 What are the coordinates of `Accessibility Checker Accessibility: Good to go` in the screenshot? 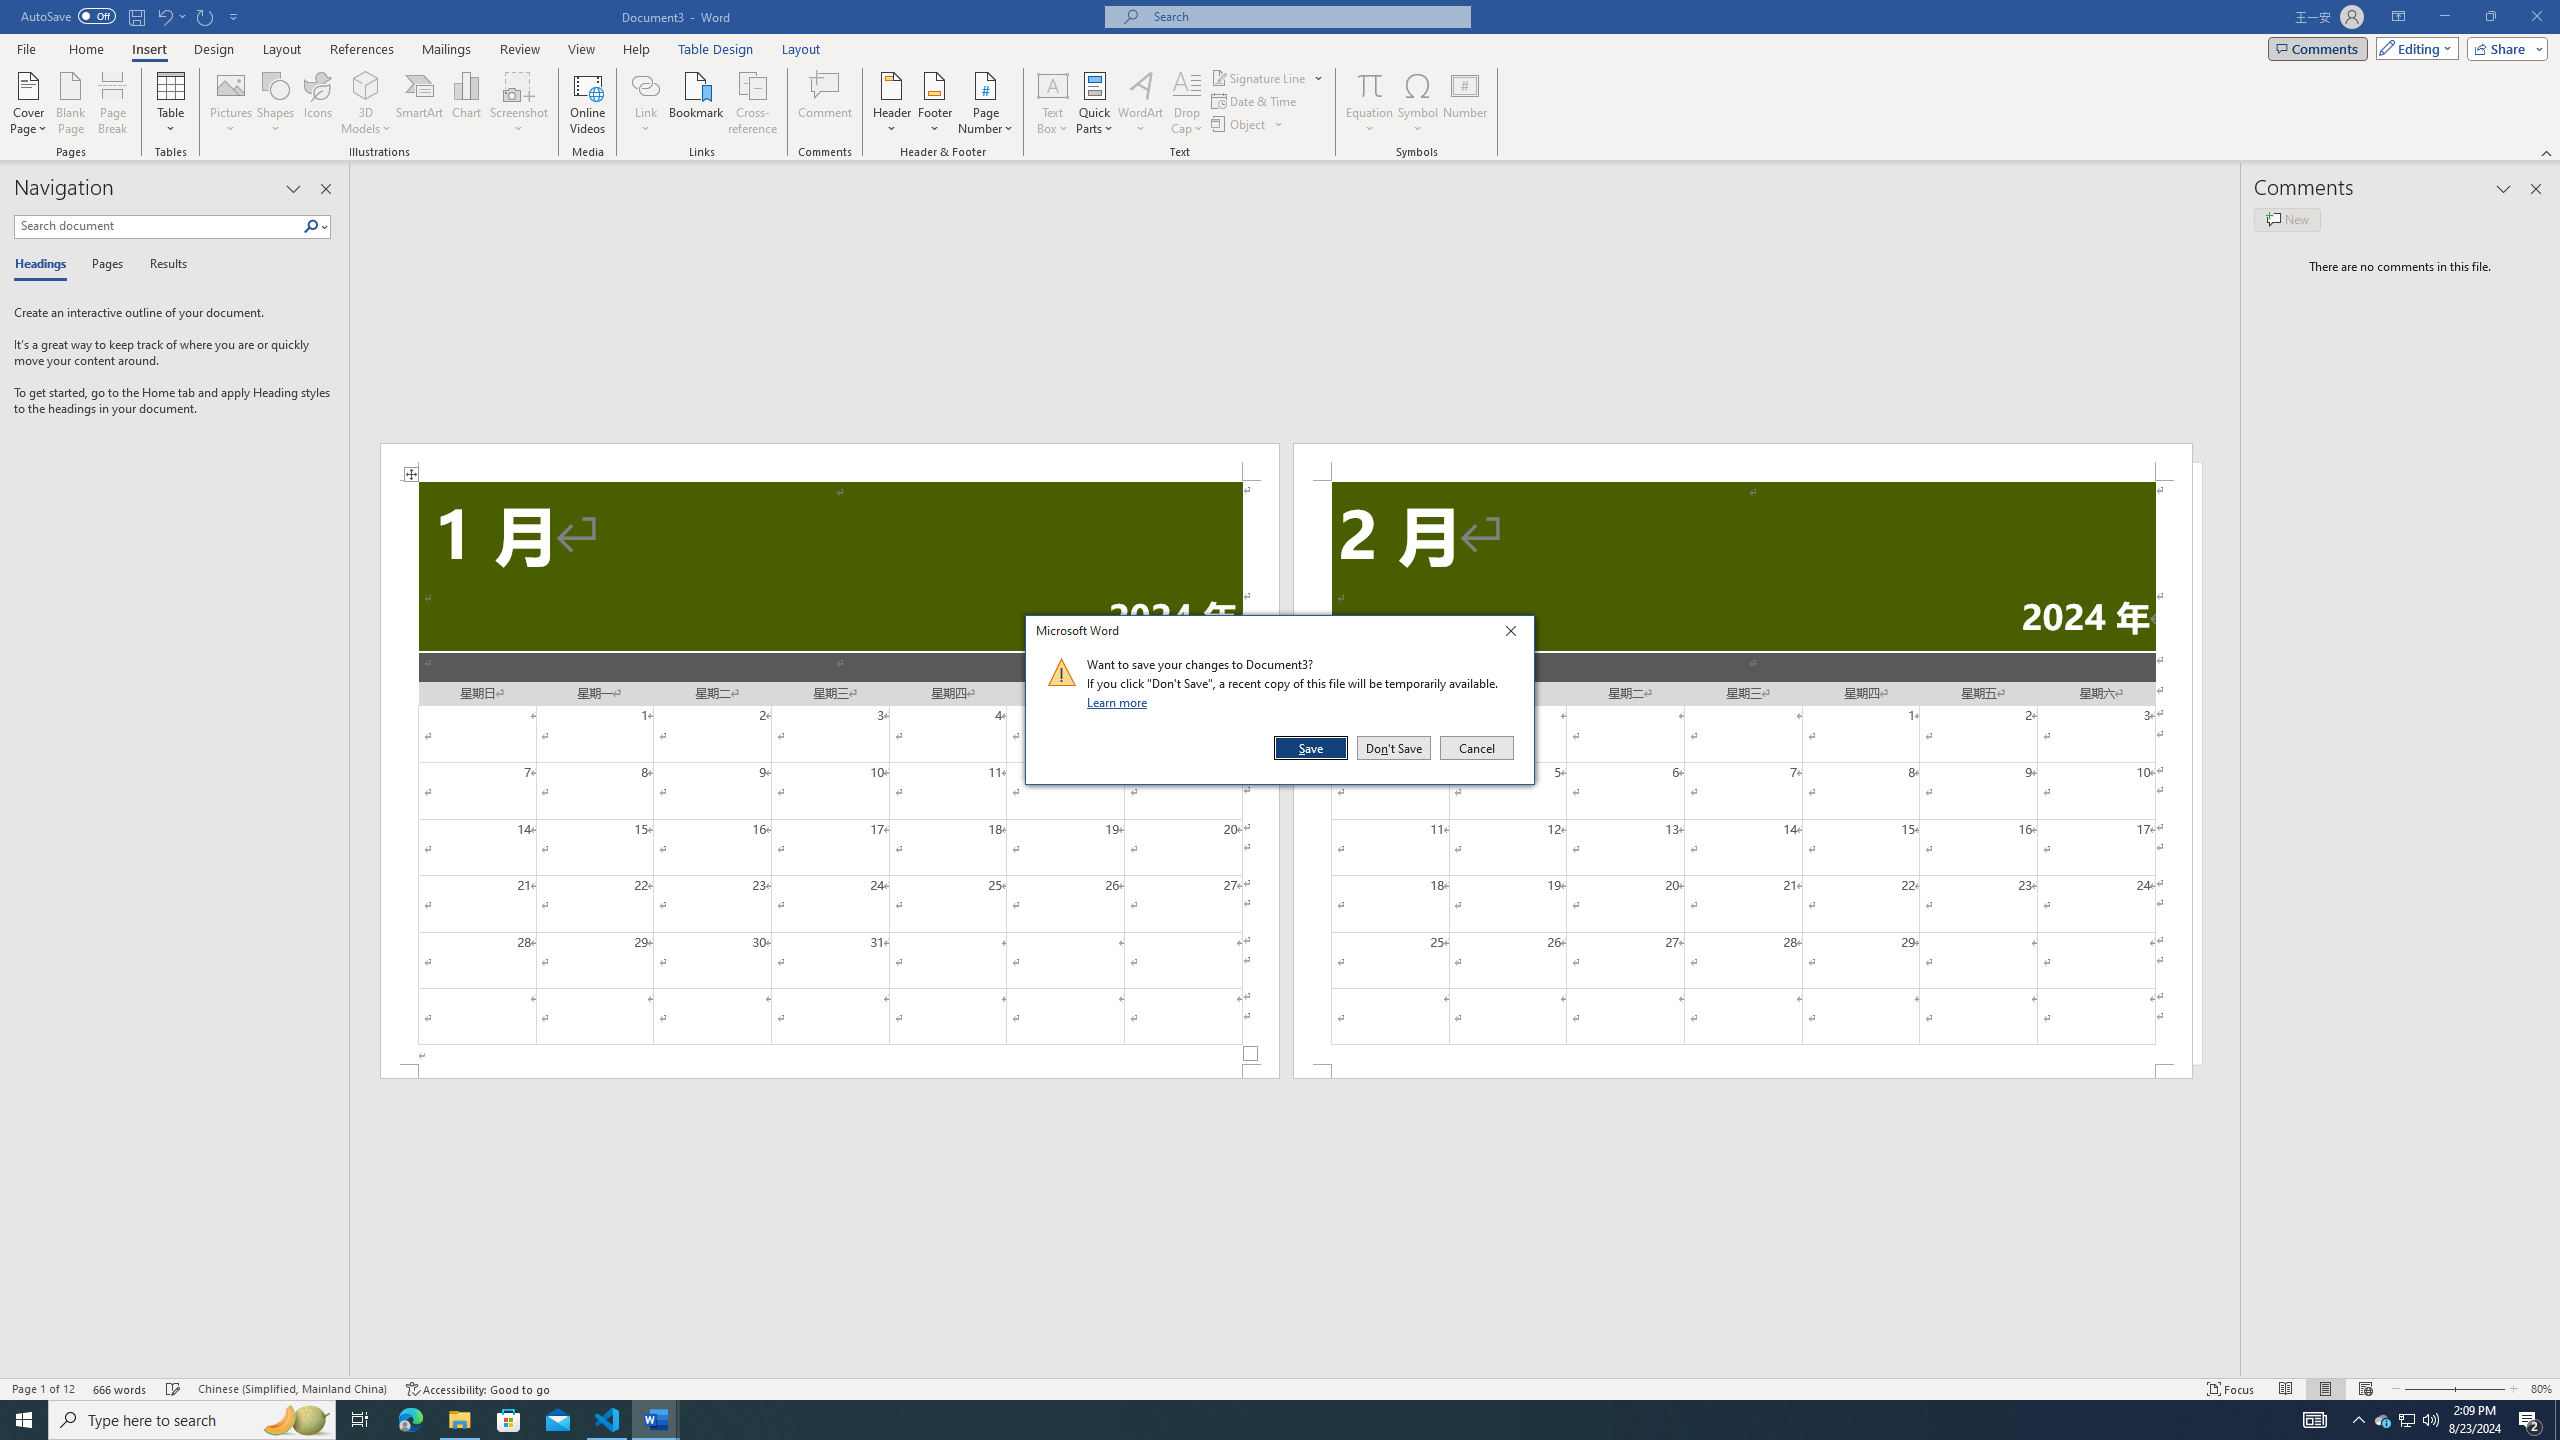 It's located at (360, 1420).